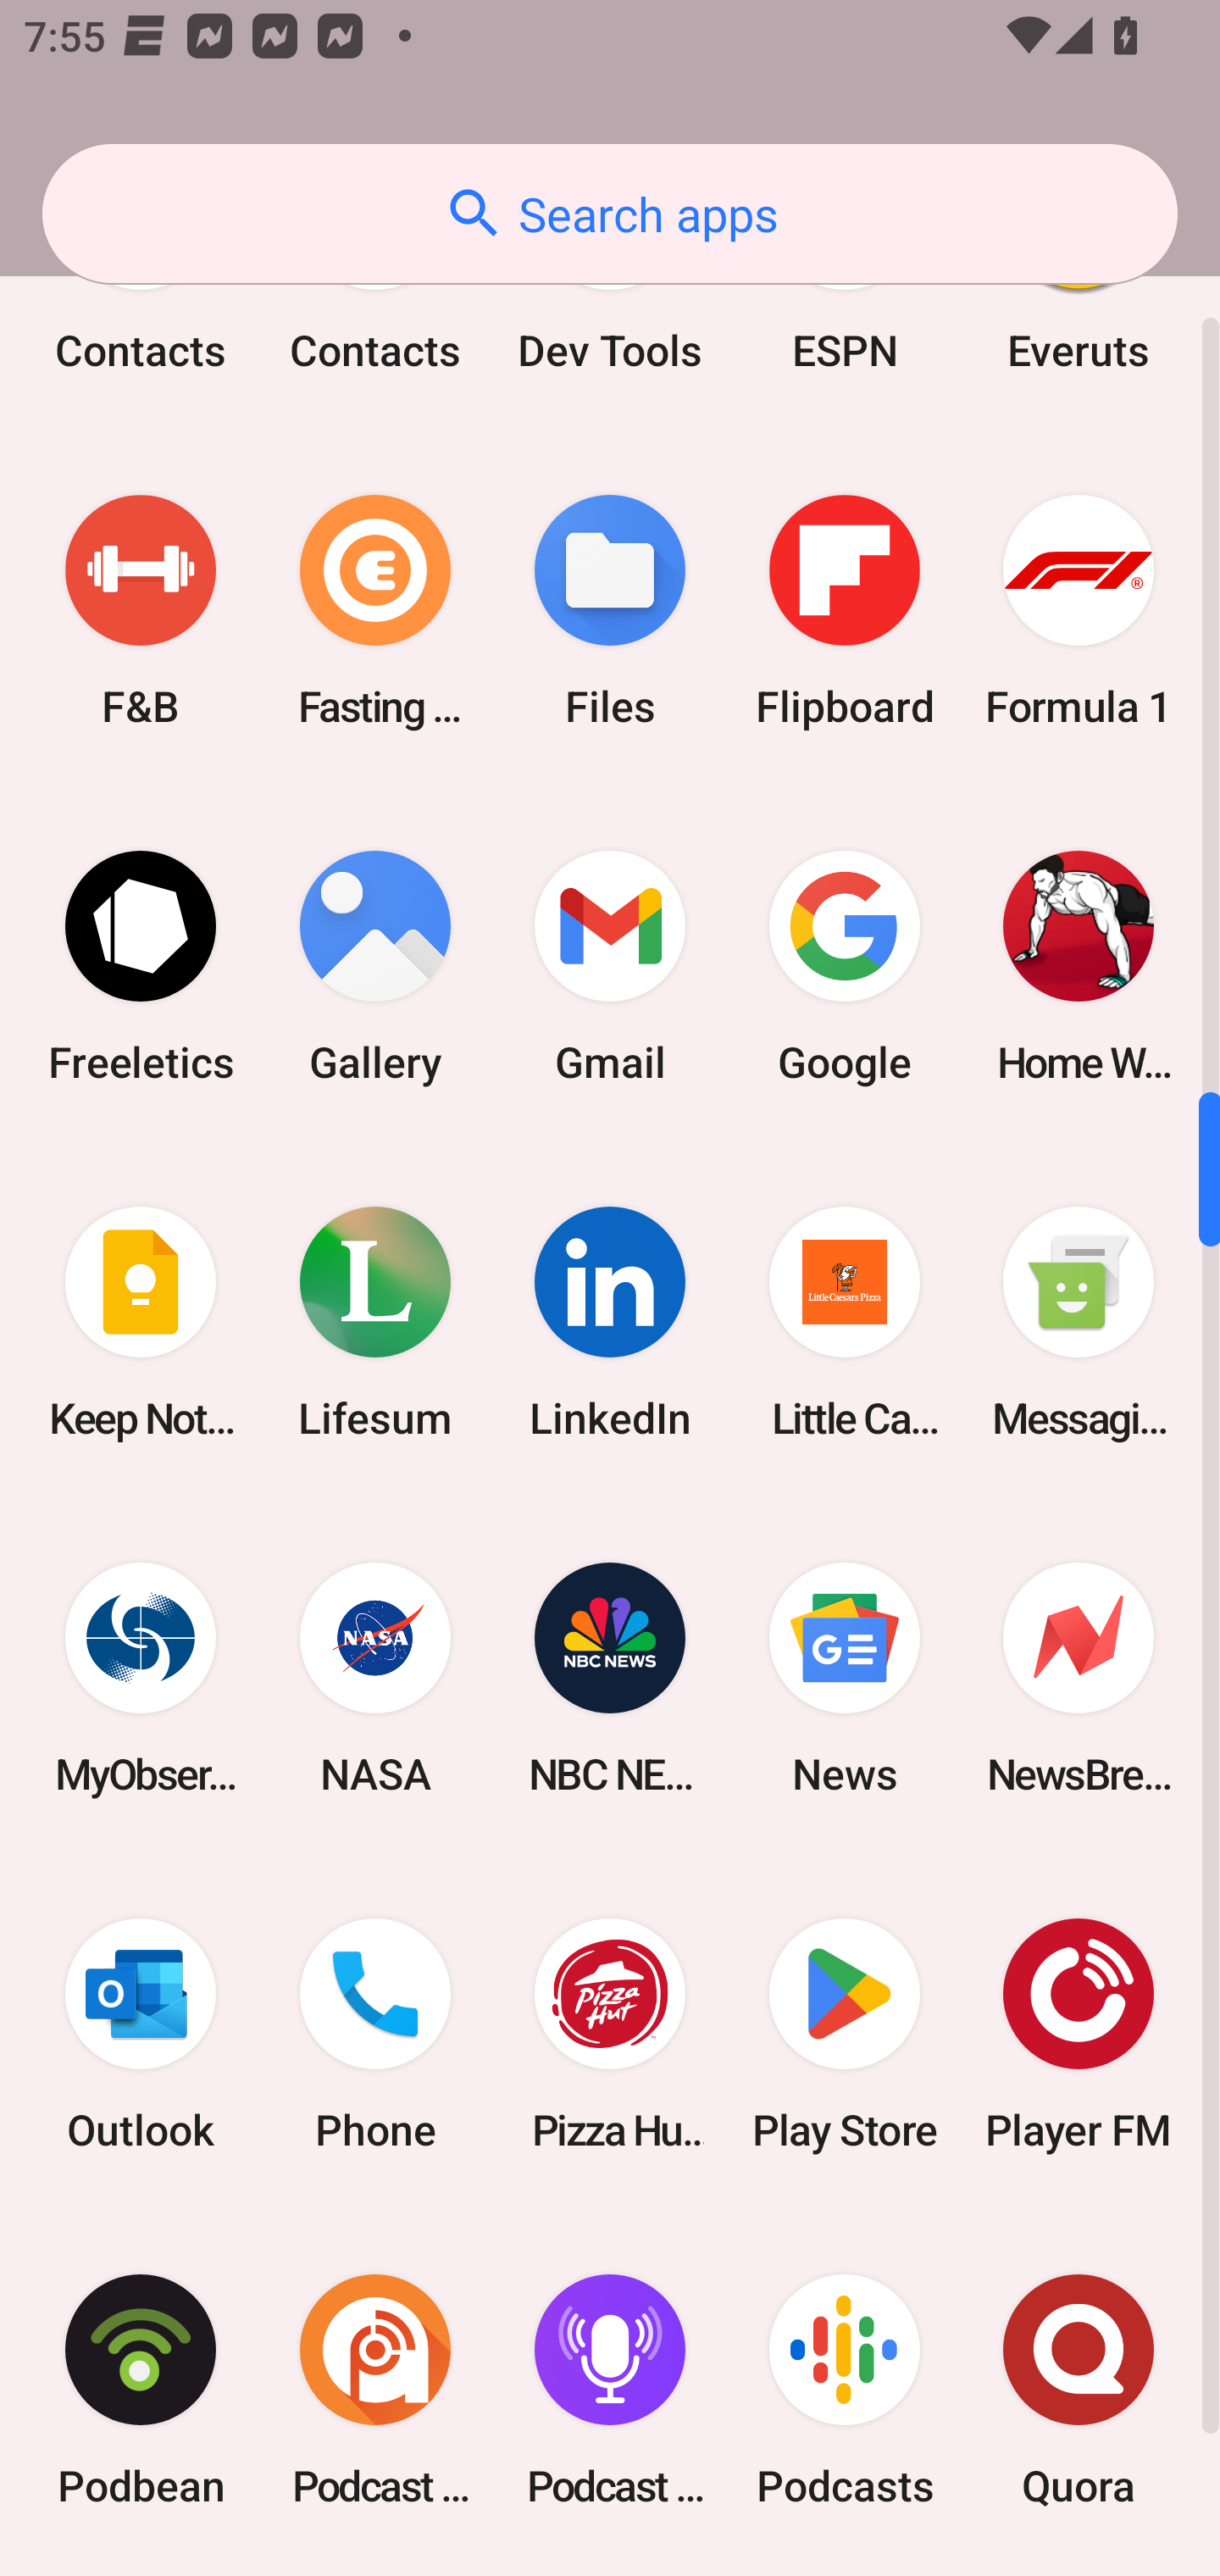 The width and height of the screenshot is (1220, 2576). Describe the element at coordinates (141, 1322) in the screenshot. I see `Keep Notes` at that location.